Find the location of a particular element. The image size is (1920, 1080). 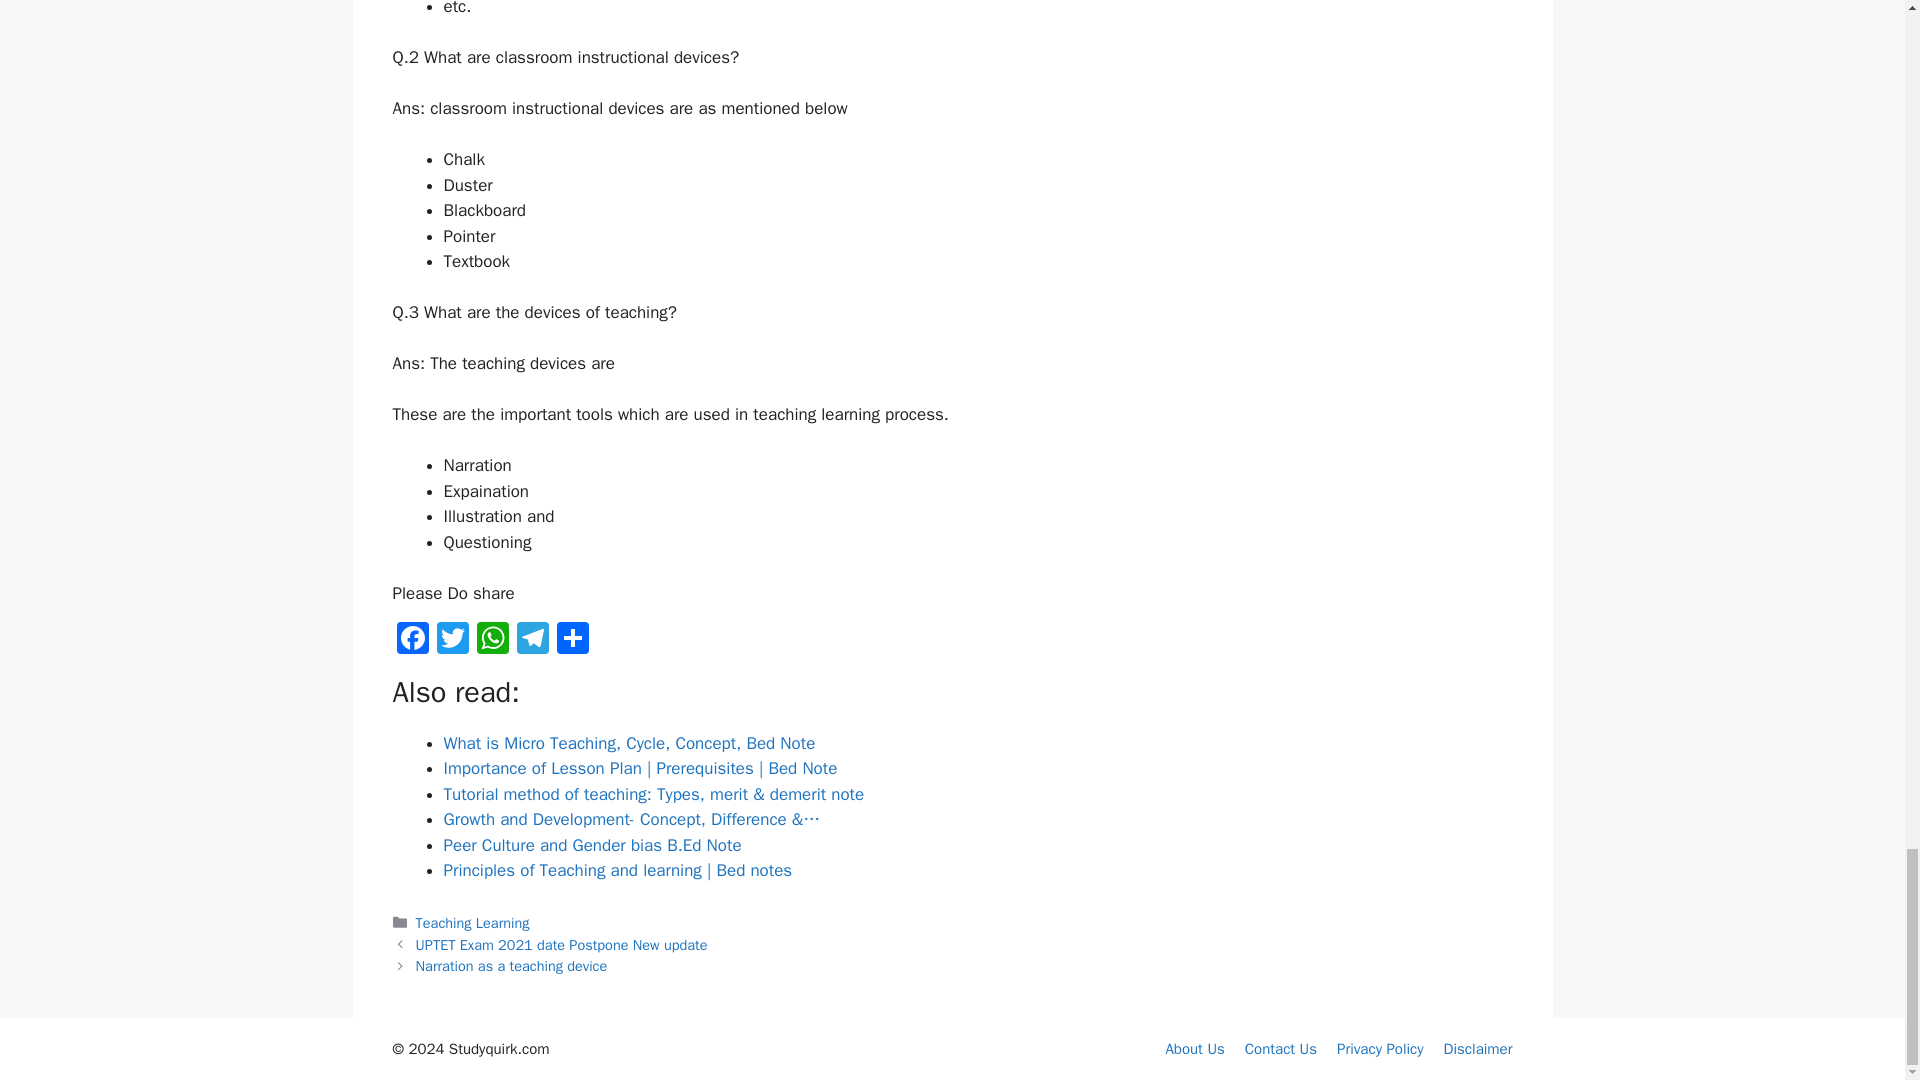

Facebook is located at coordinates (412, 640).